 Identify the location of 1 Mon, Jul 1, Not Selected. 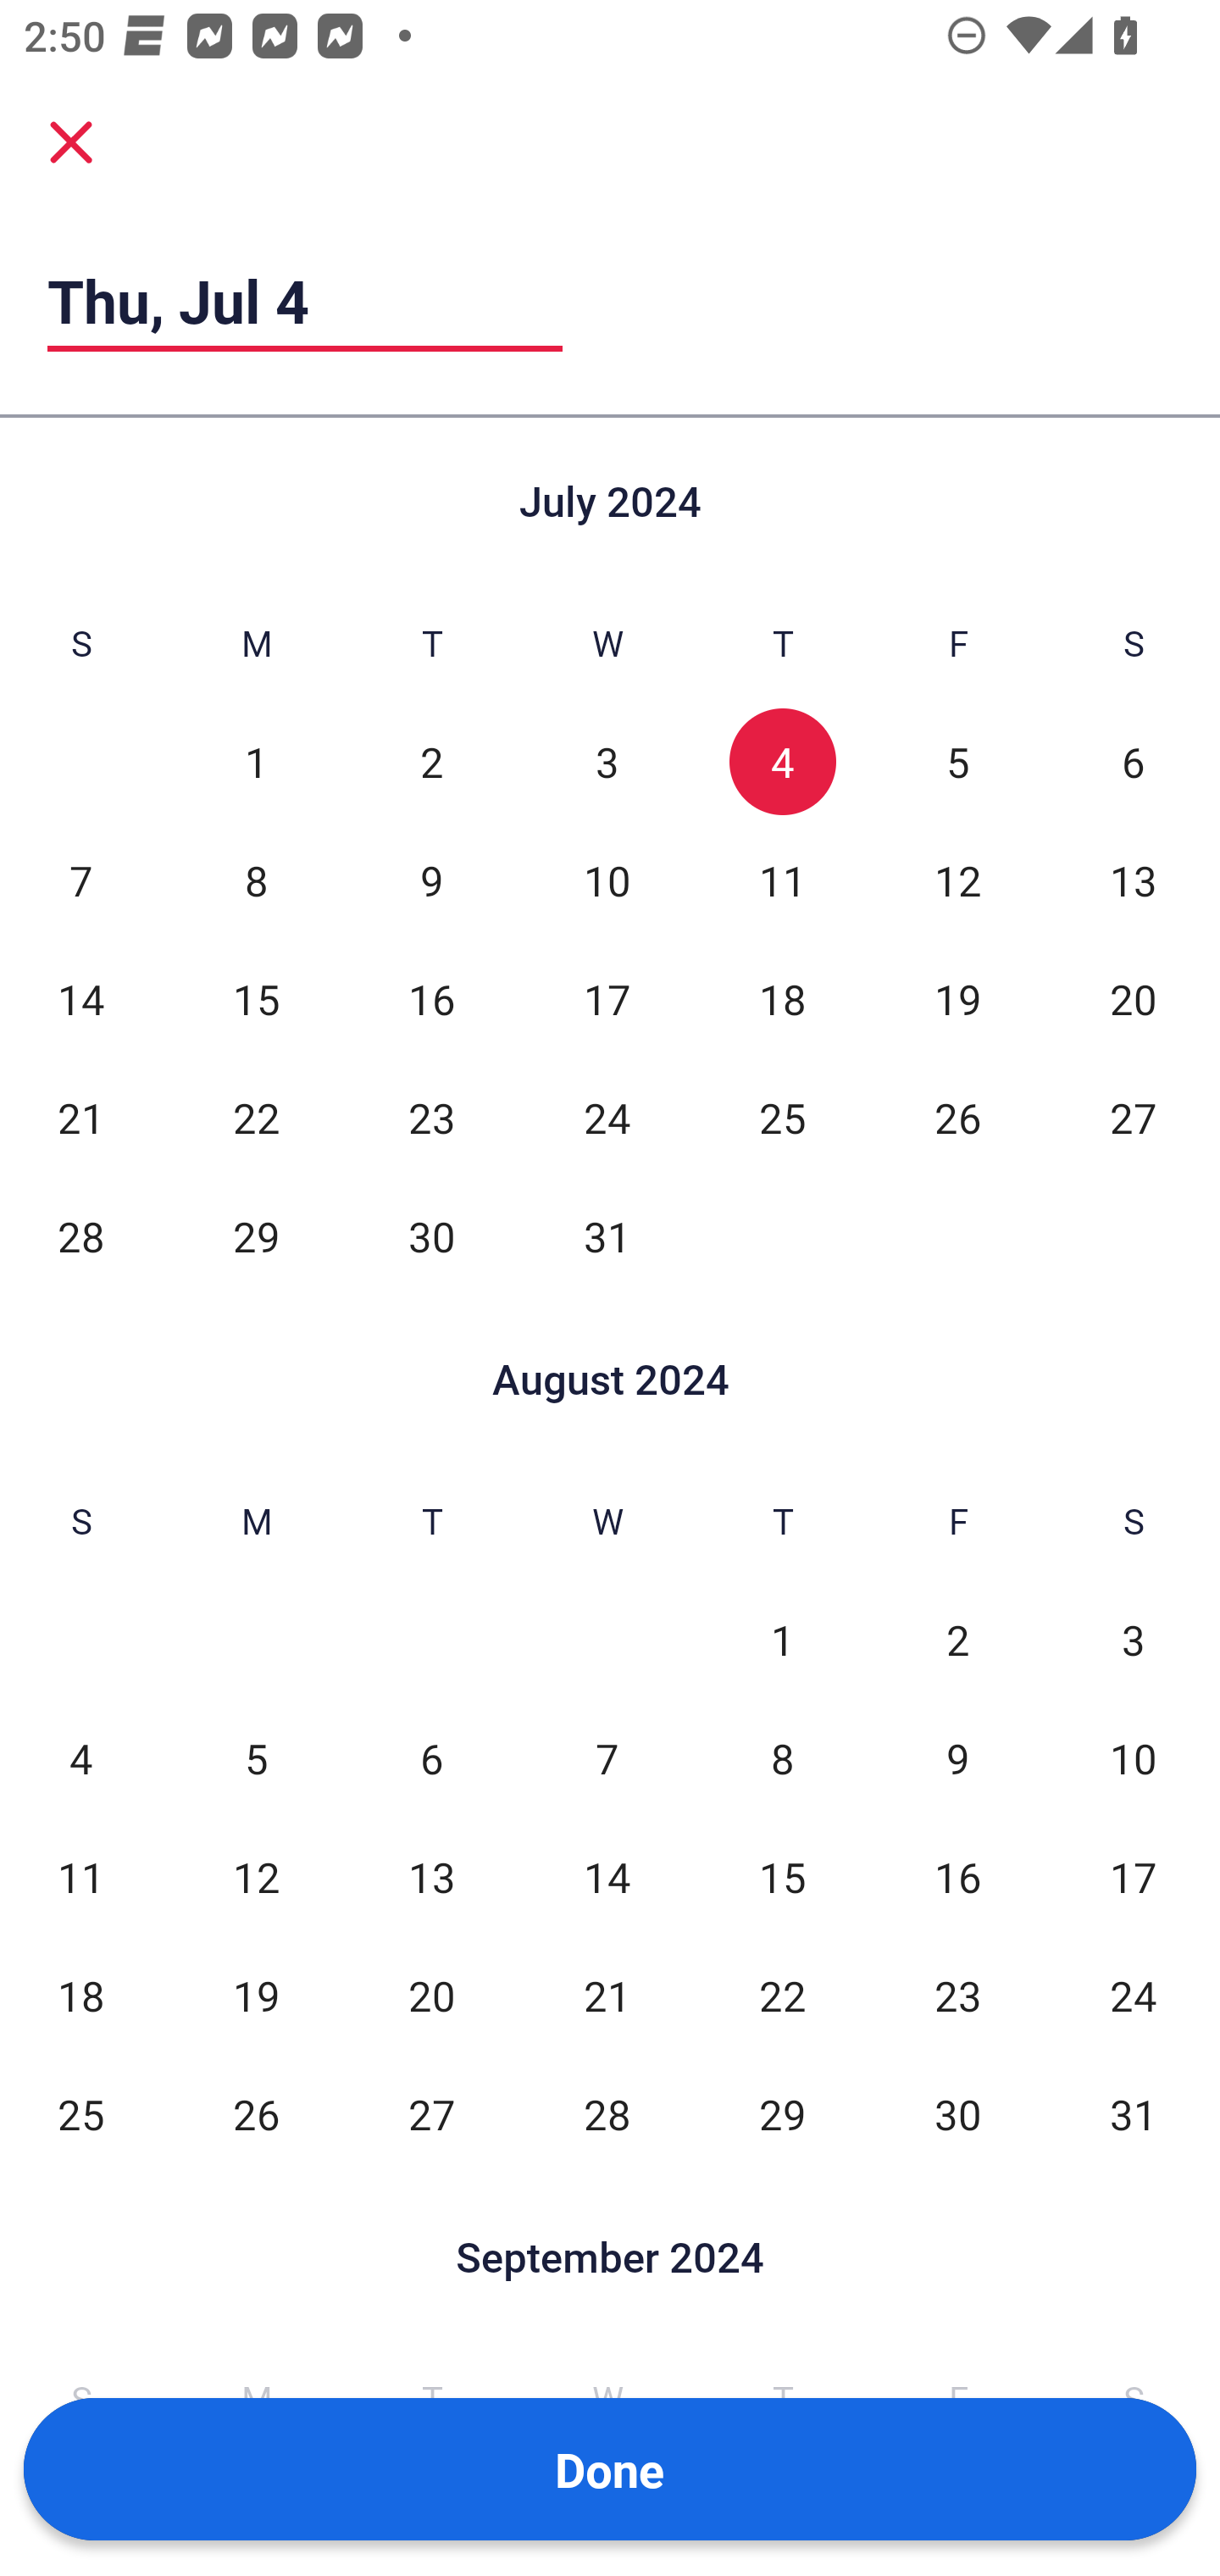
(256, 762).